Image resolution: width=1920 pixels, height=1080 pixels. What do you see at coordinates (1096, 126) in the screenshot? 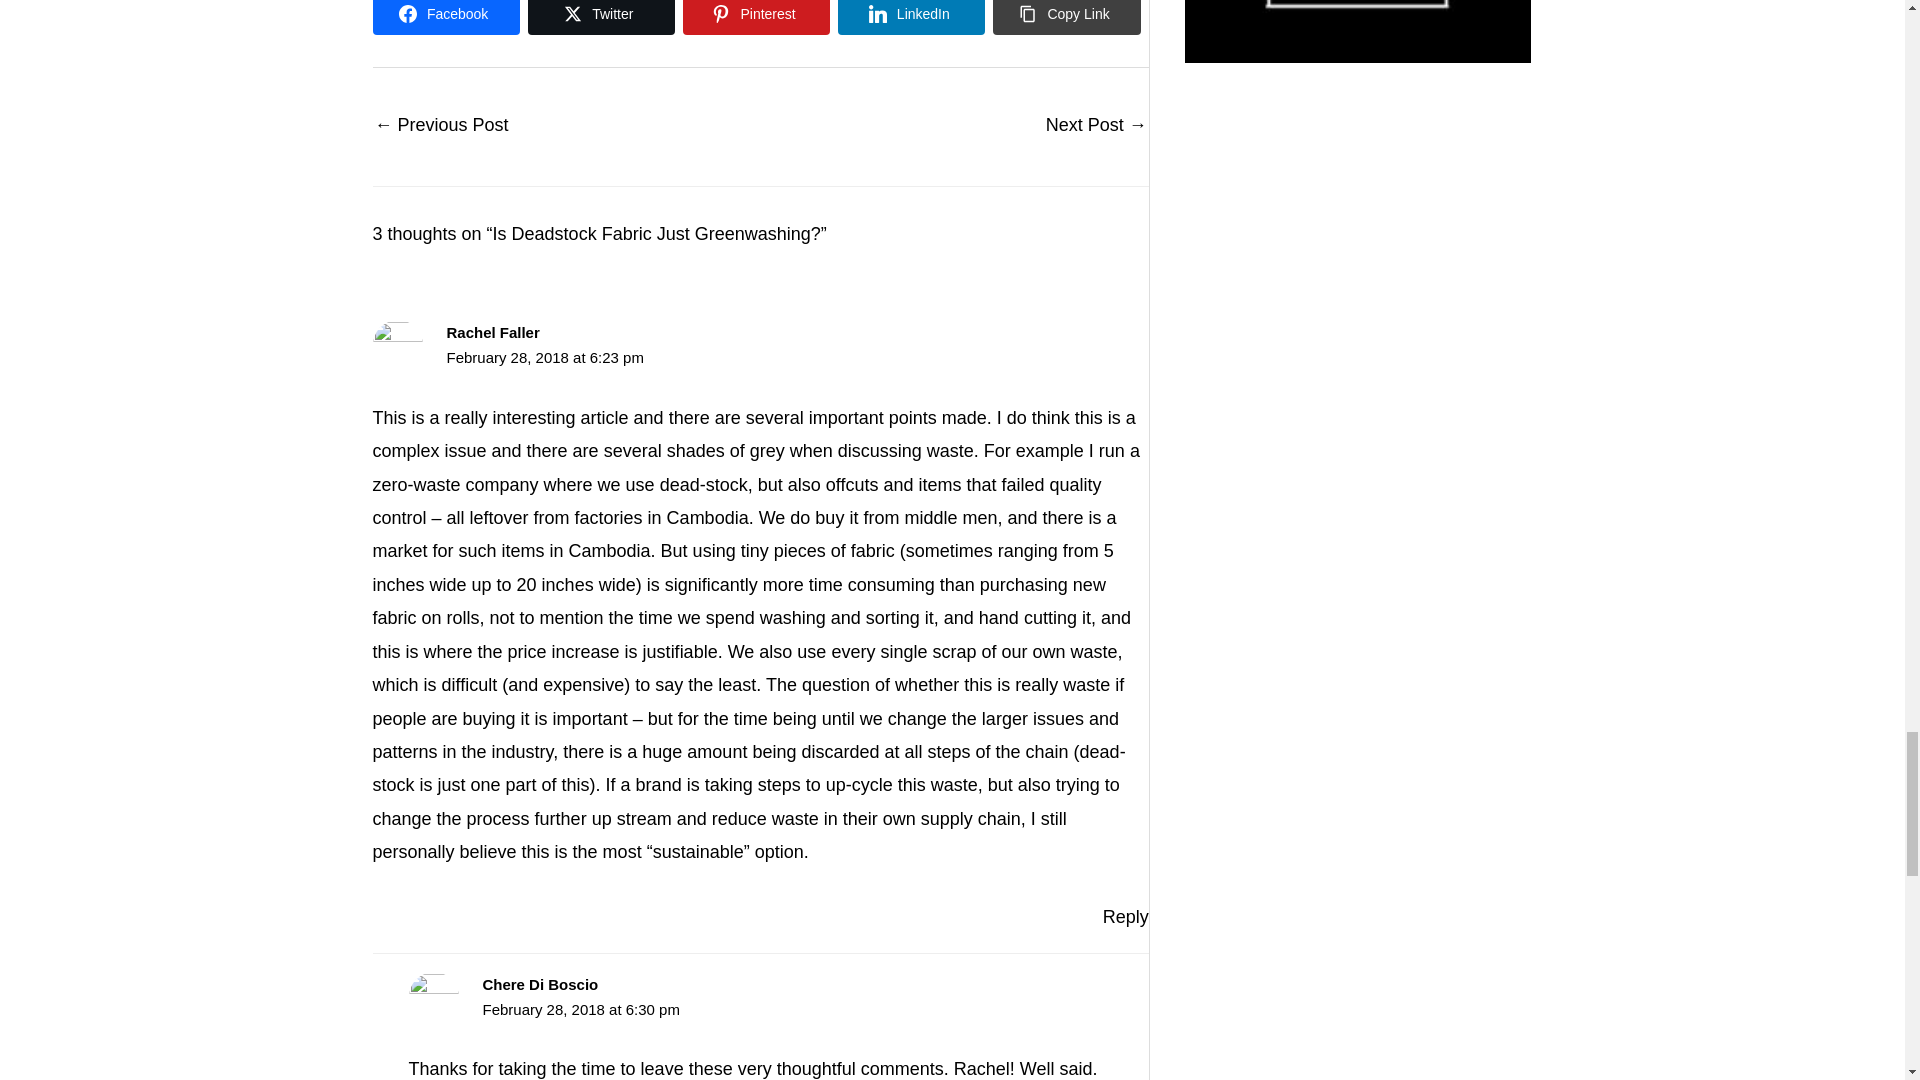
I see `Homemade Plastic Free Christmas Gift Ideas We Love` at bounding box center [1096, 126].